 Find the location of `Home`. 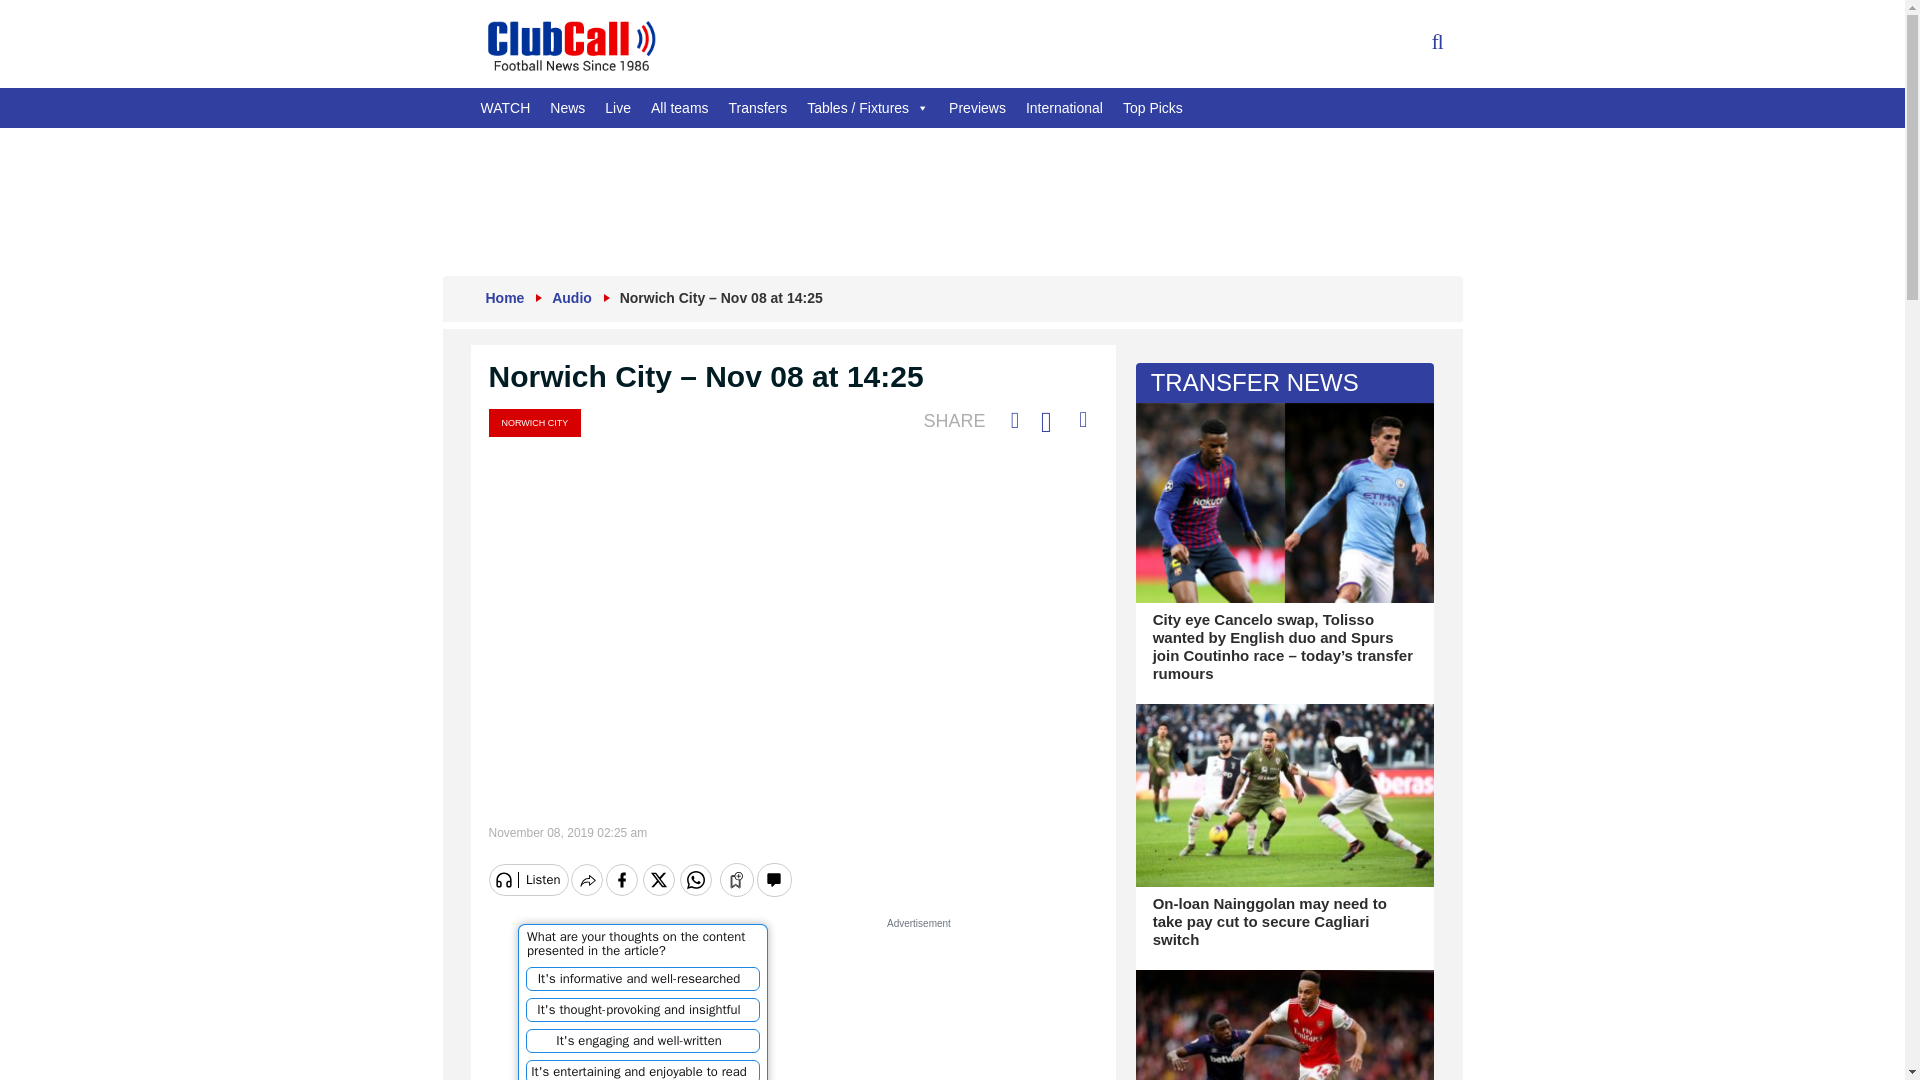

Home is located at coordinates (504, 298).